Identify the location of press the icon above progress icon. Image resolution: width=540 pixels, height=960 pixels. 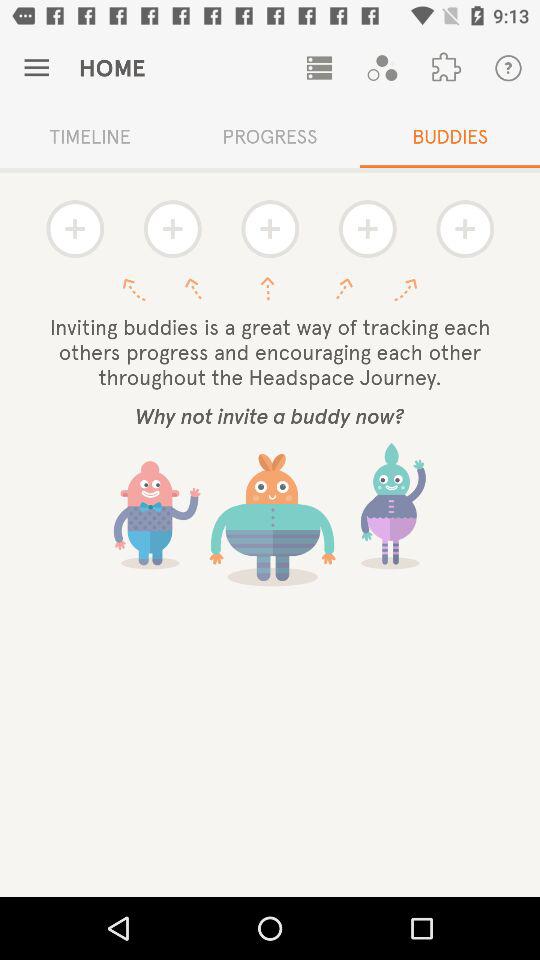
(319, 68).